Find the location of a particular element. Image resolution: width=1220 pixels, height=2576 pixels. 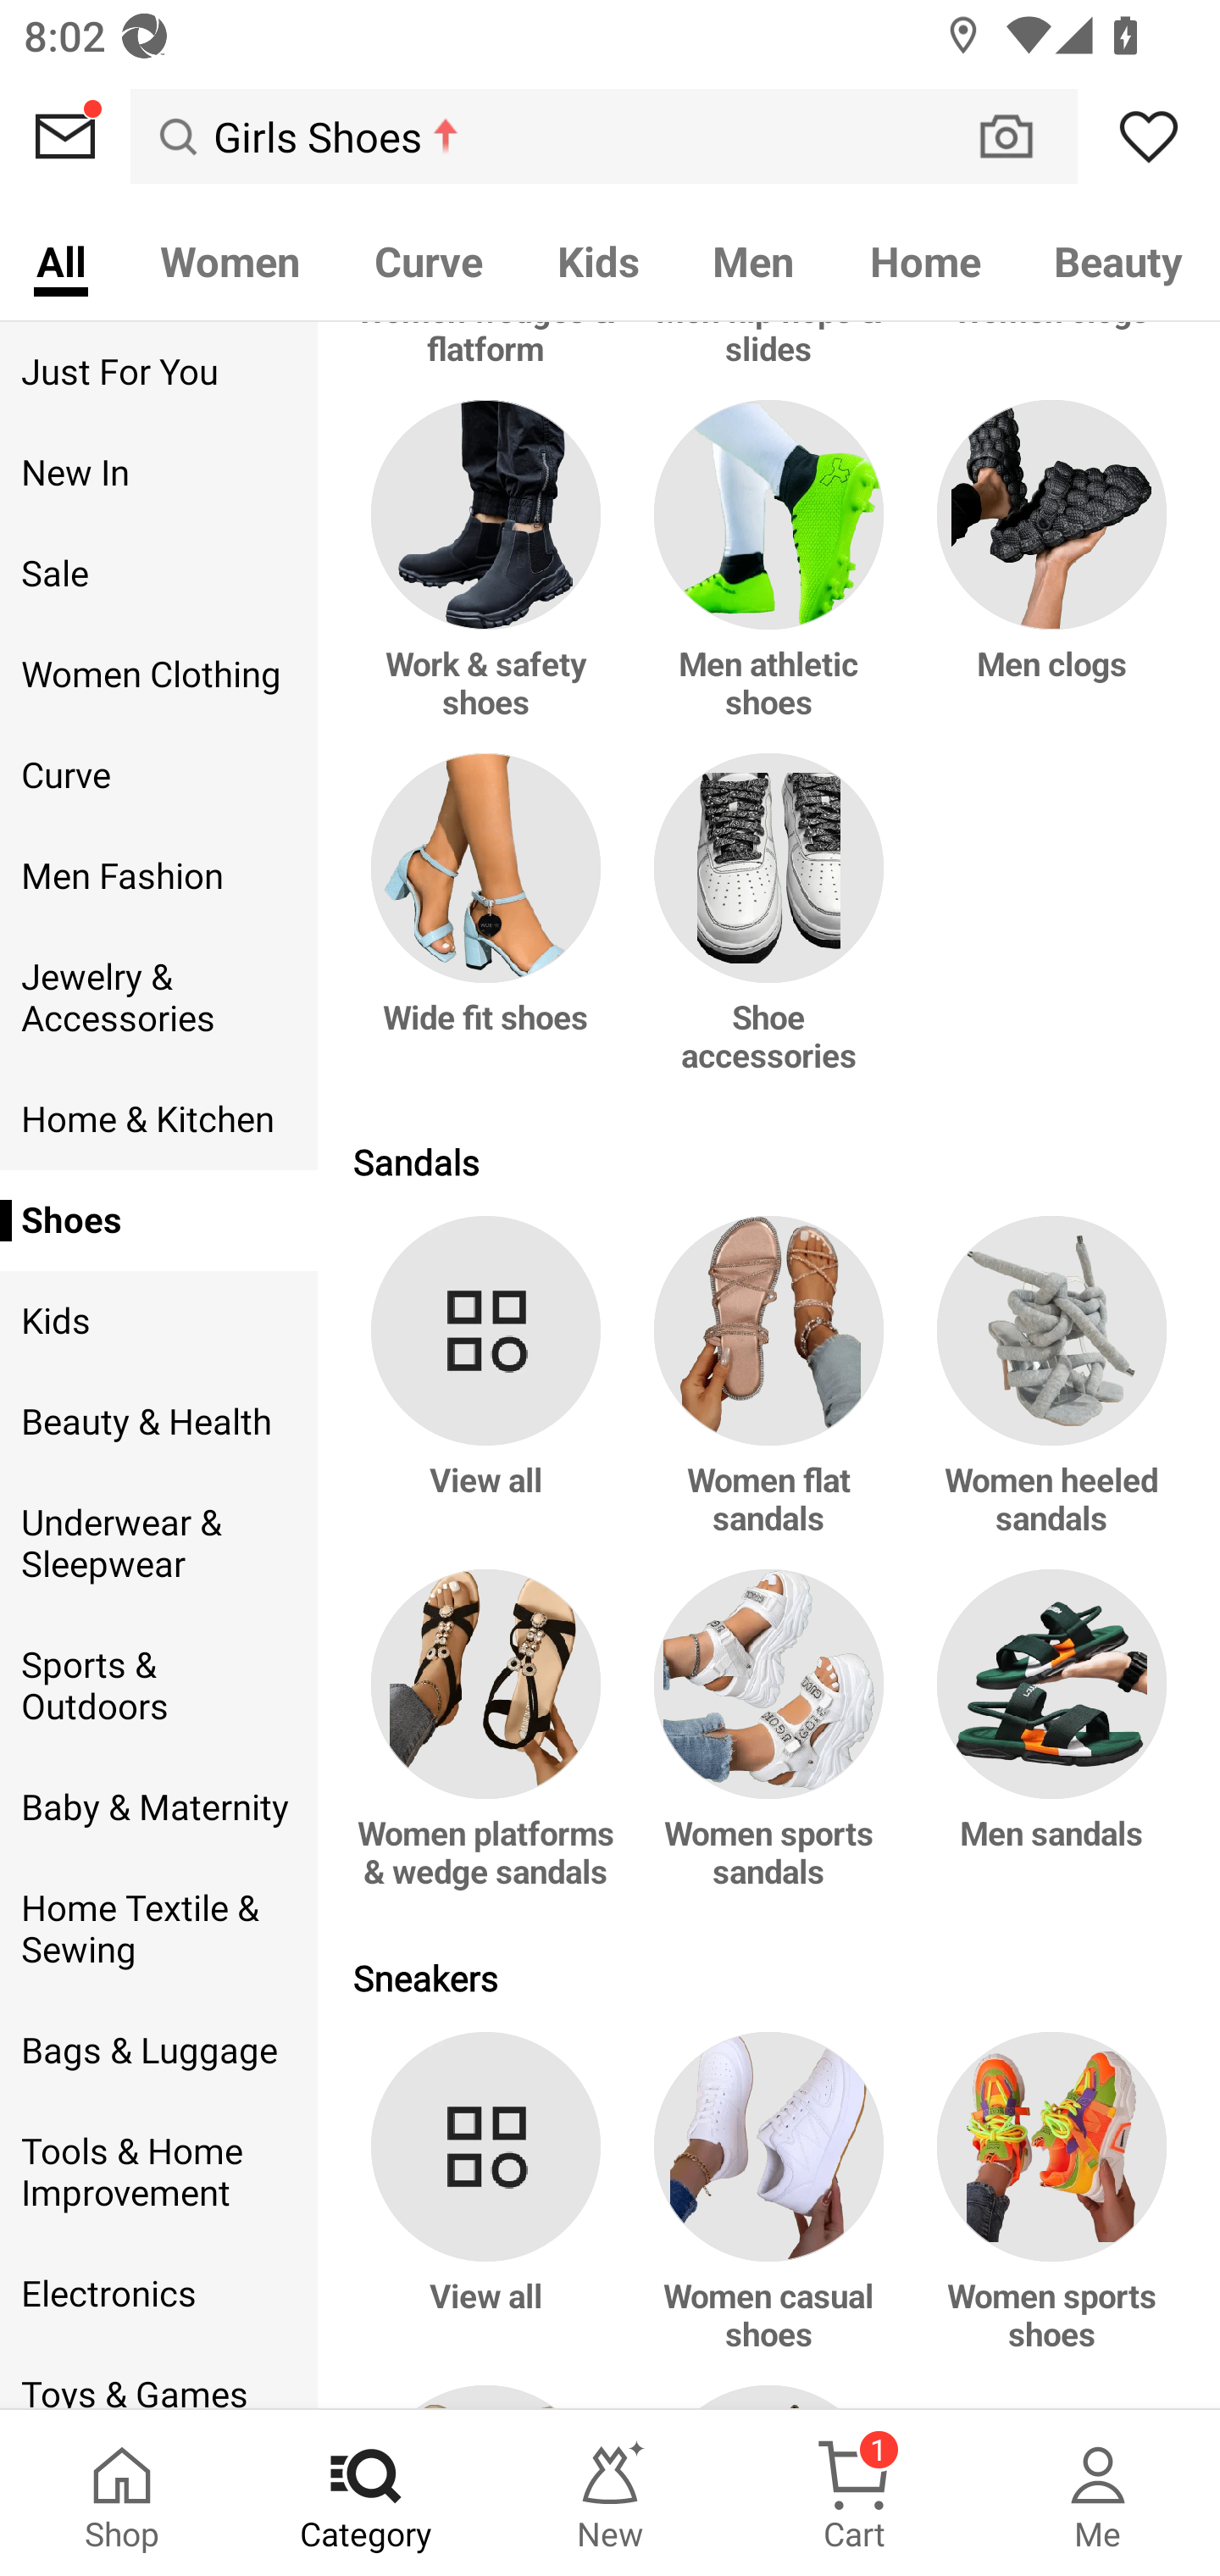

Men athletic shoes is located at coordinates (769, 575).